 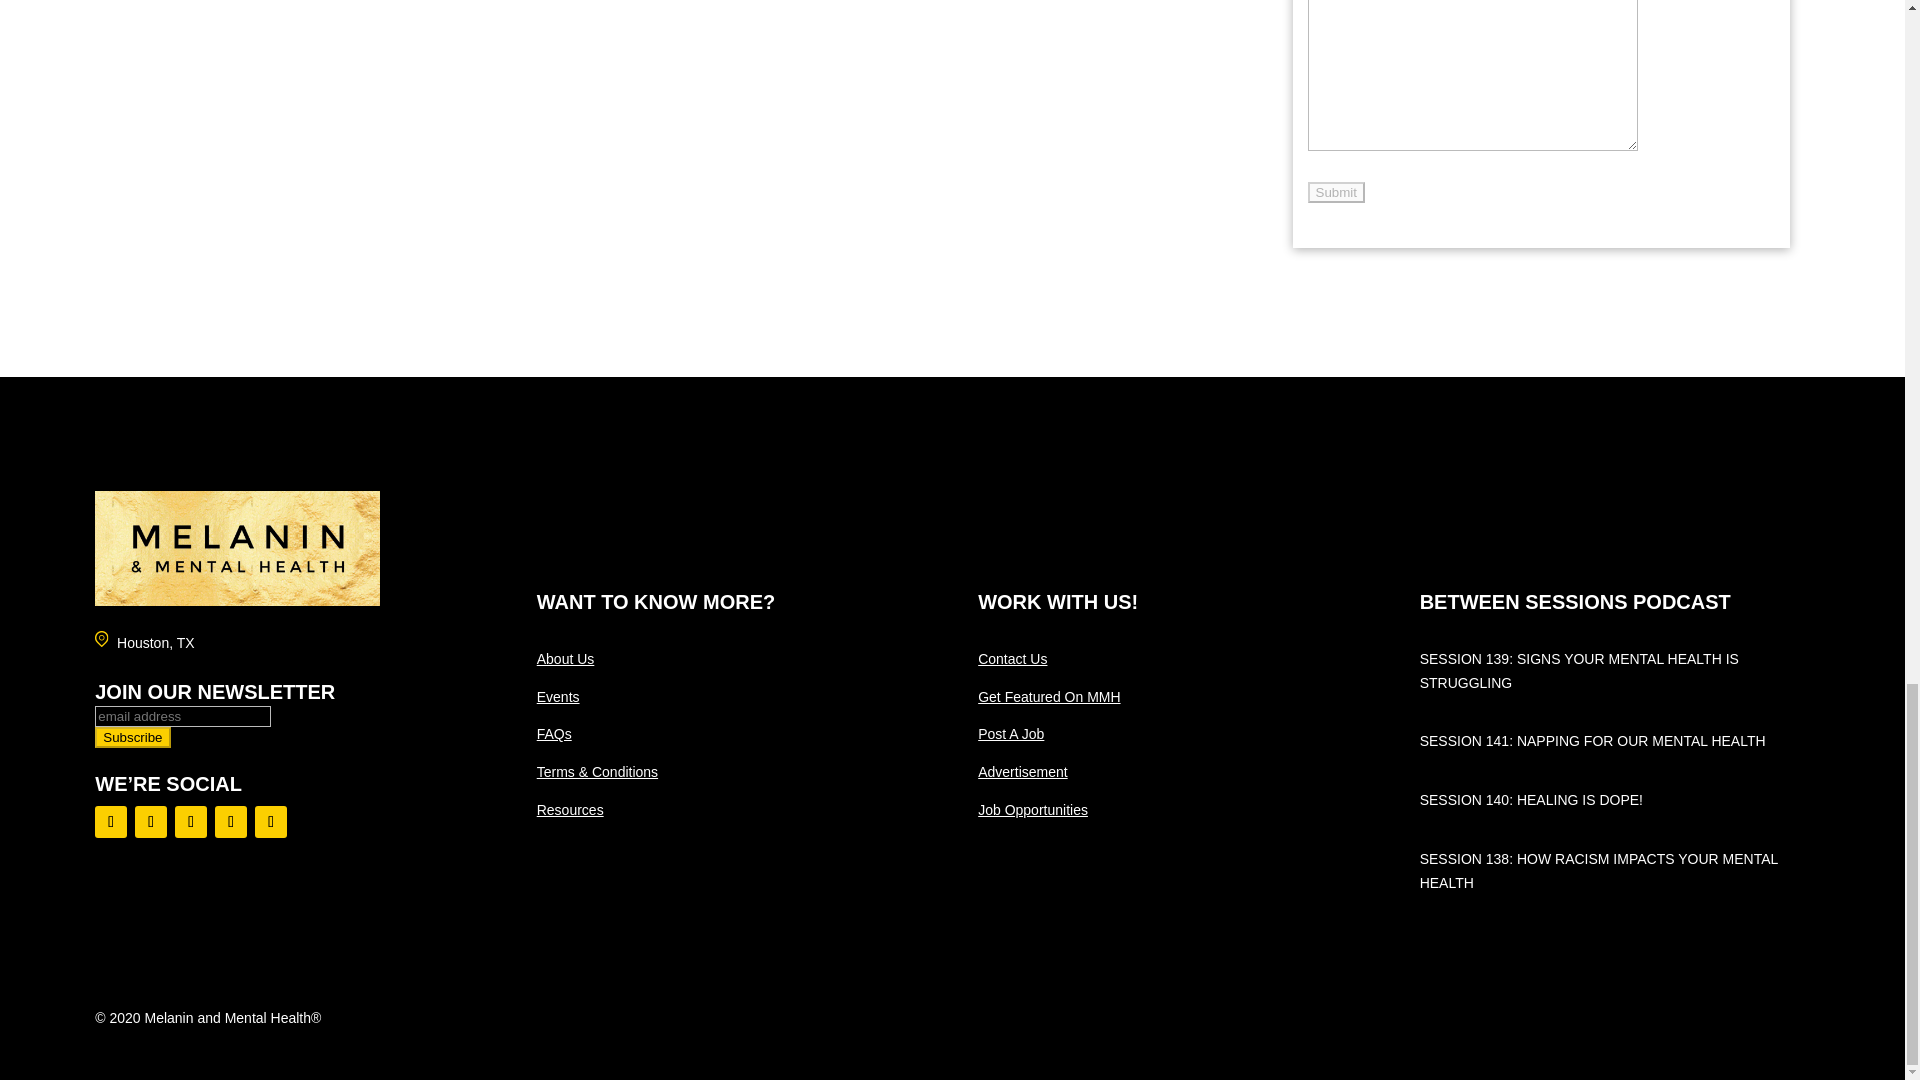 I want to click on Follow on LinkedIn, so click(x=231, y=822).